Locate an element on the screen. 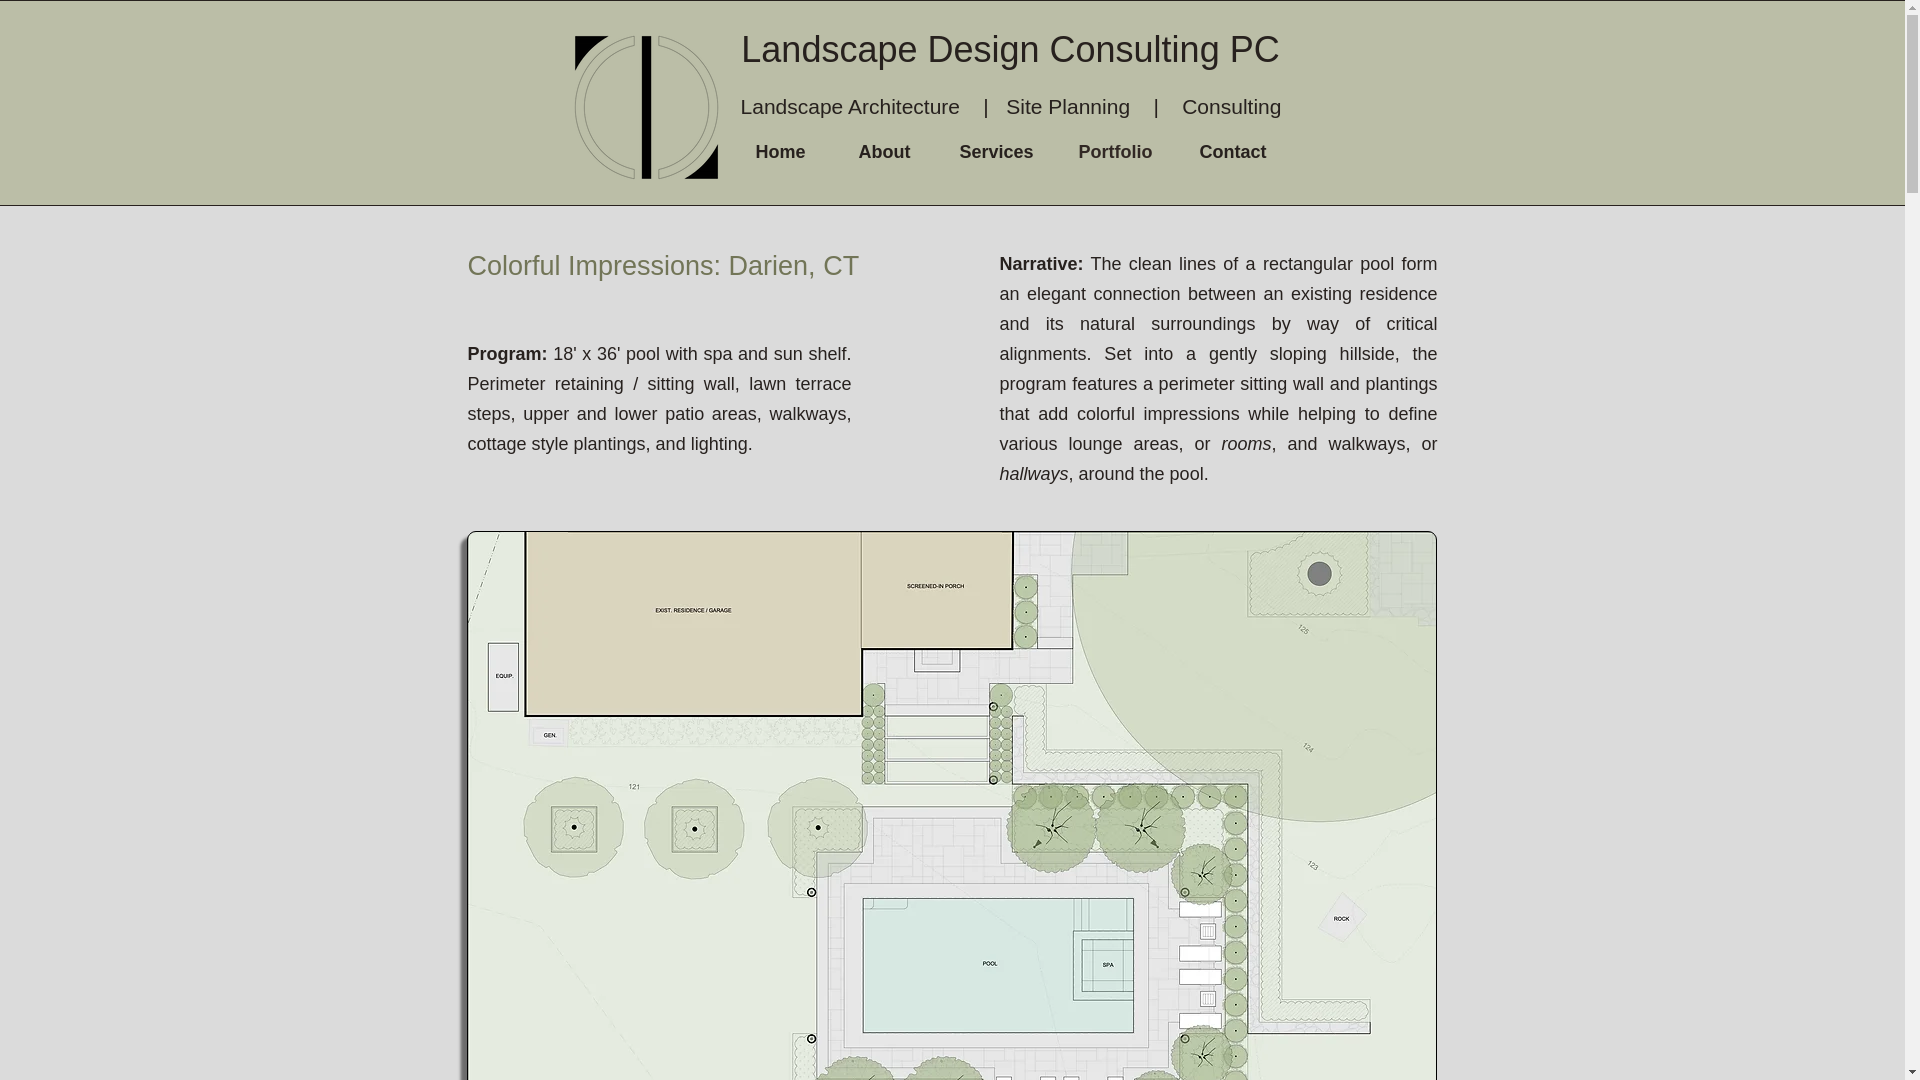 The width and height of the screenshot is (1920, 1080). Contact is located at coordinates (1232, 151).